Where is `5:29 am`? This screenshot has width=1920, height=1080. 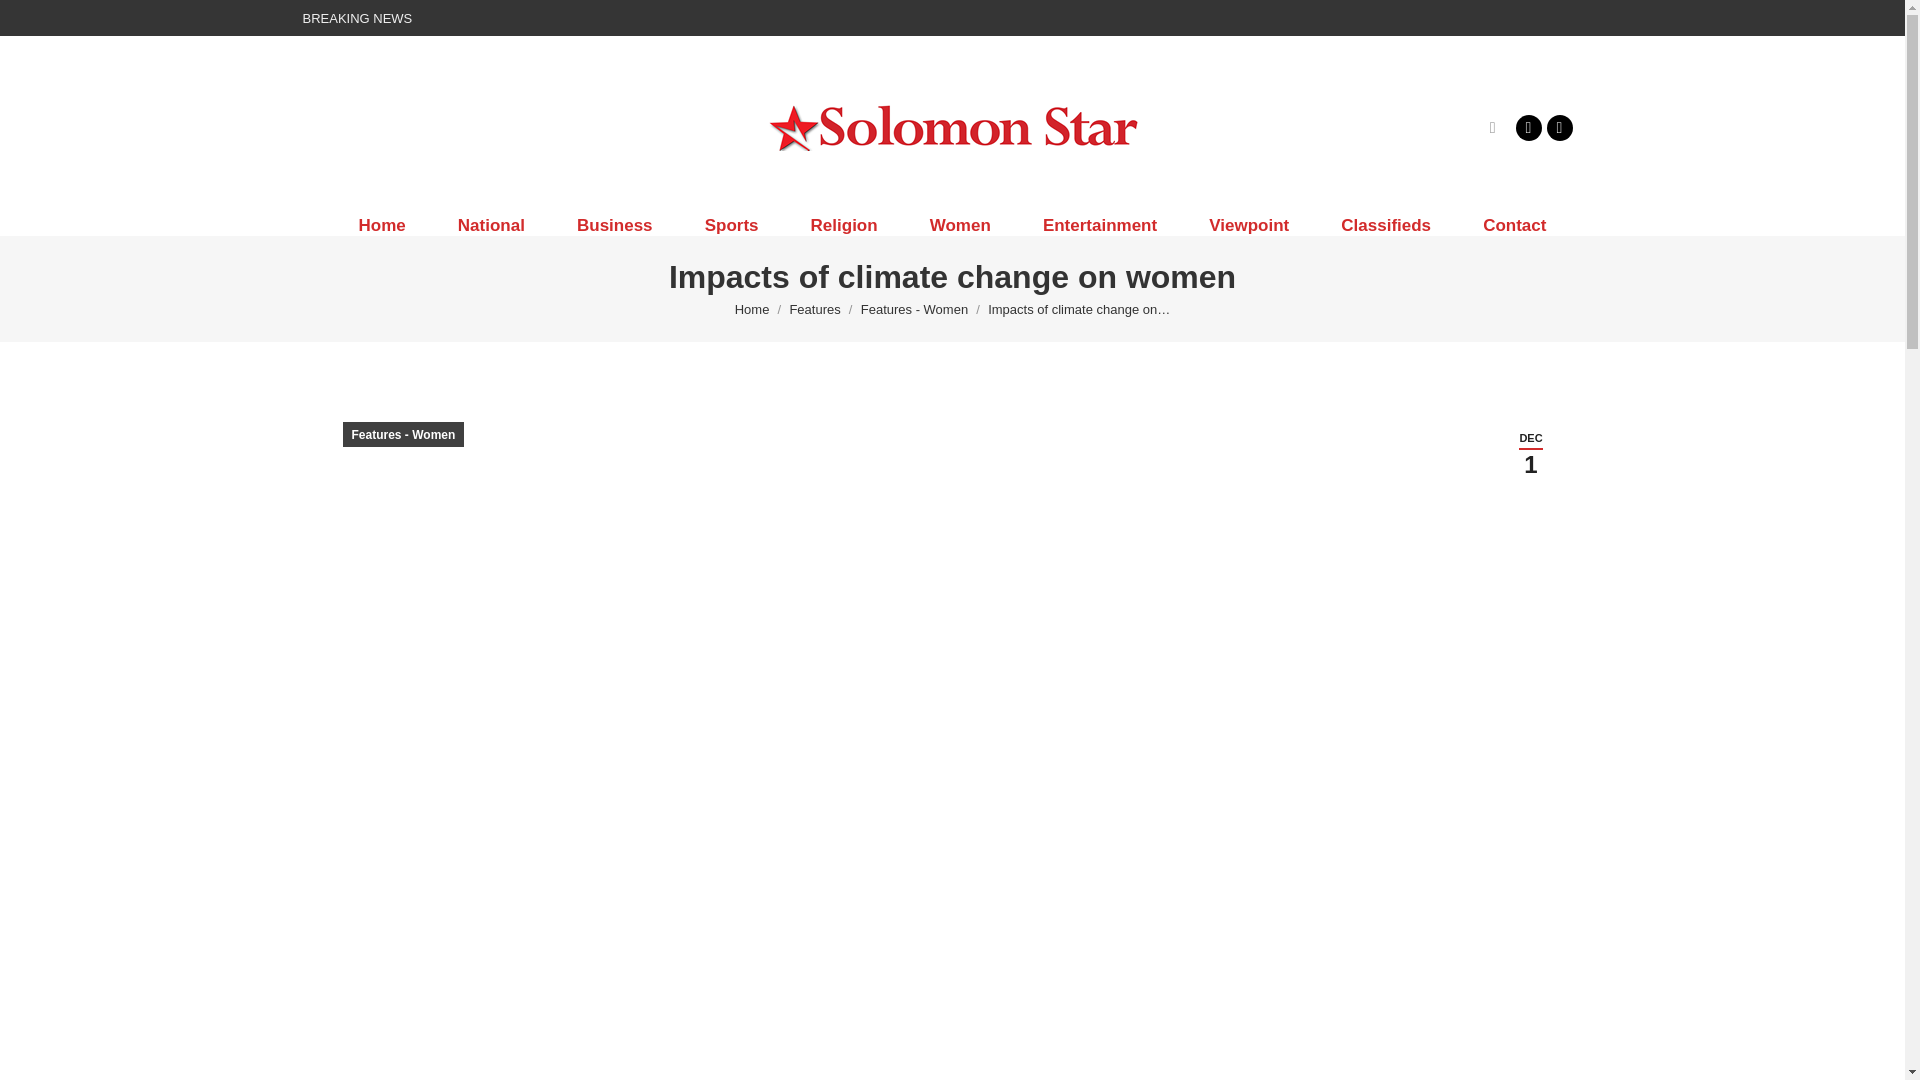 5:29 am is located at coordinates (1530, 453).